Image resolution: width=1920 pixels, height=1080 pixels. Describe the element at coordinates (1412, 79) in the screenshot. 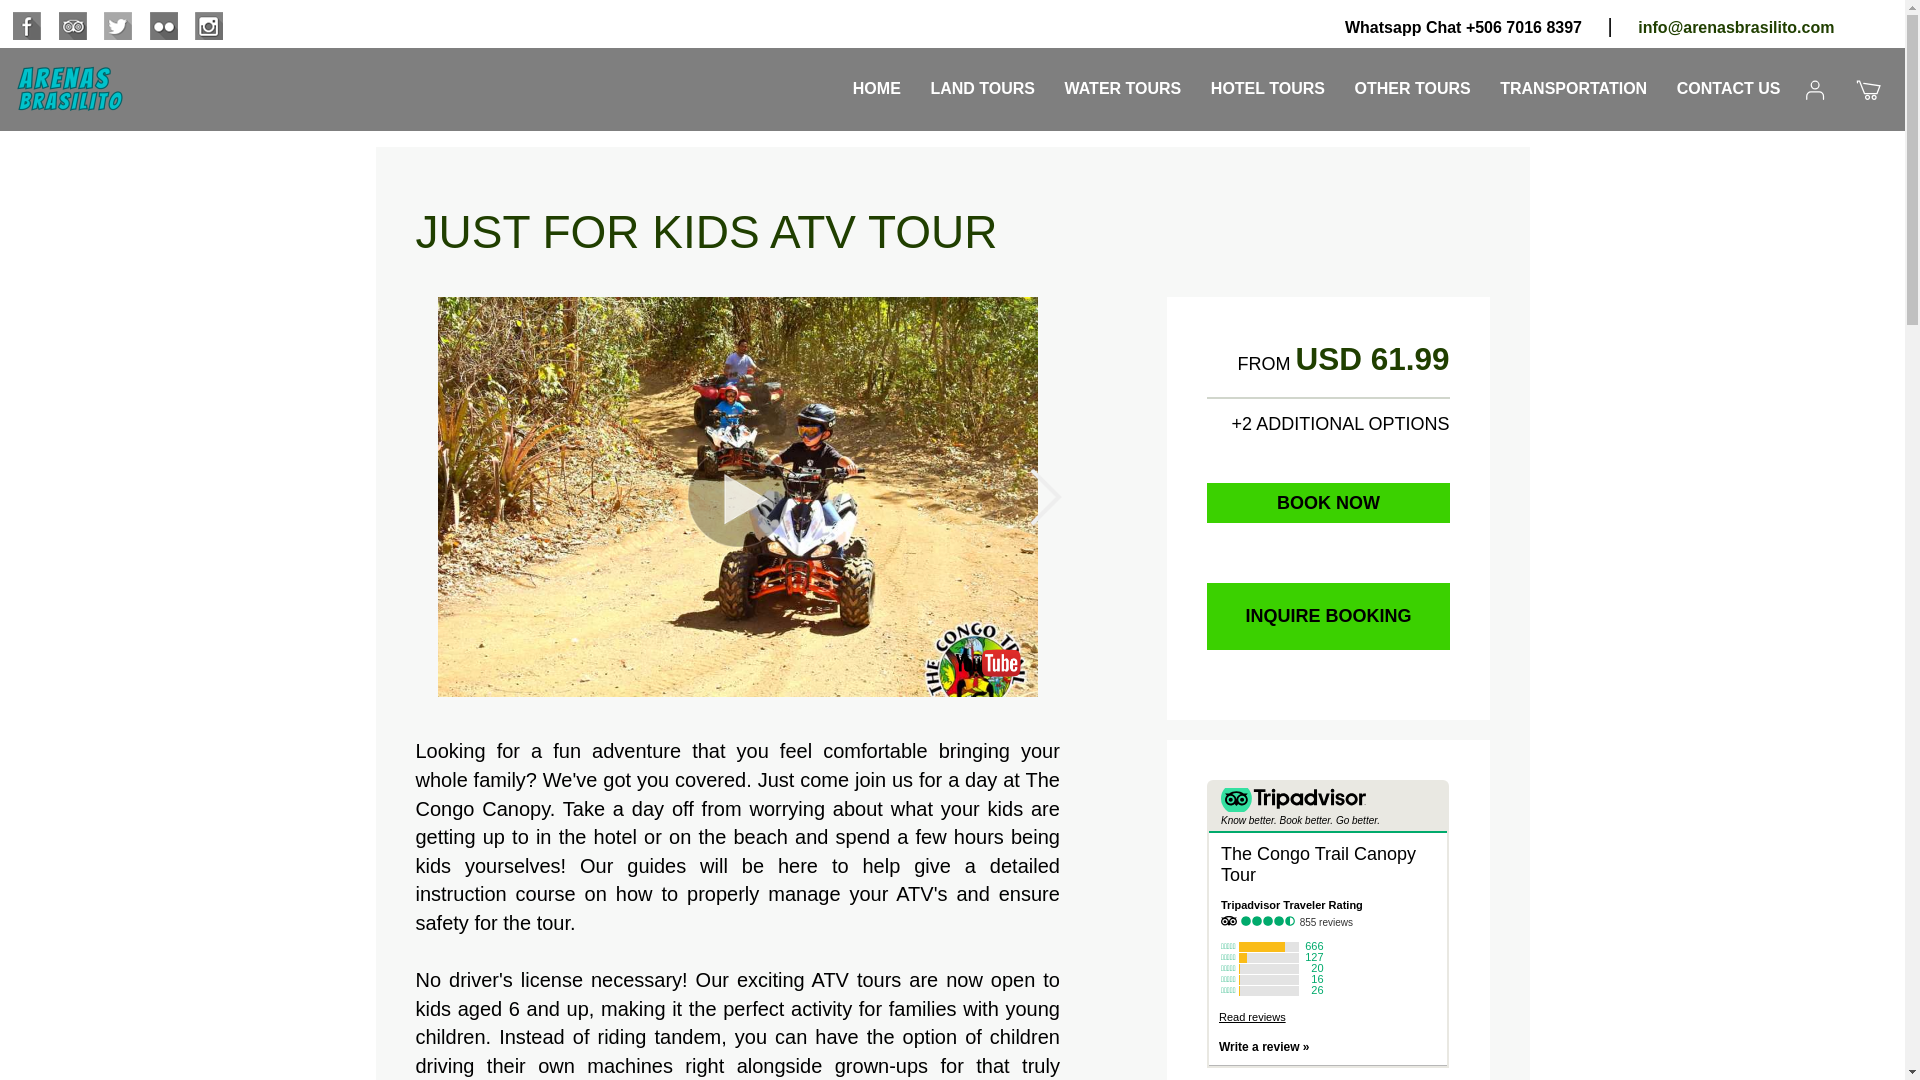

I see `OTHER TOURS` at that location.